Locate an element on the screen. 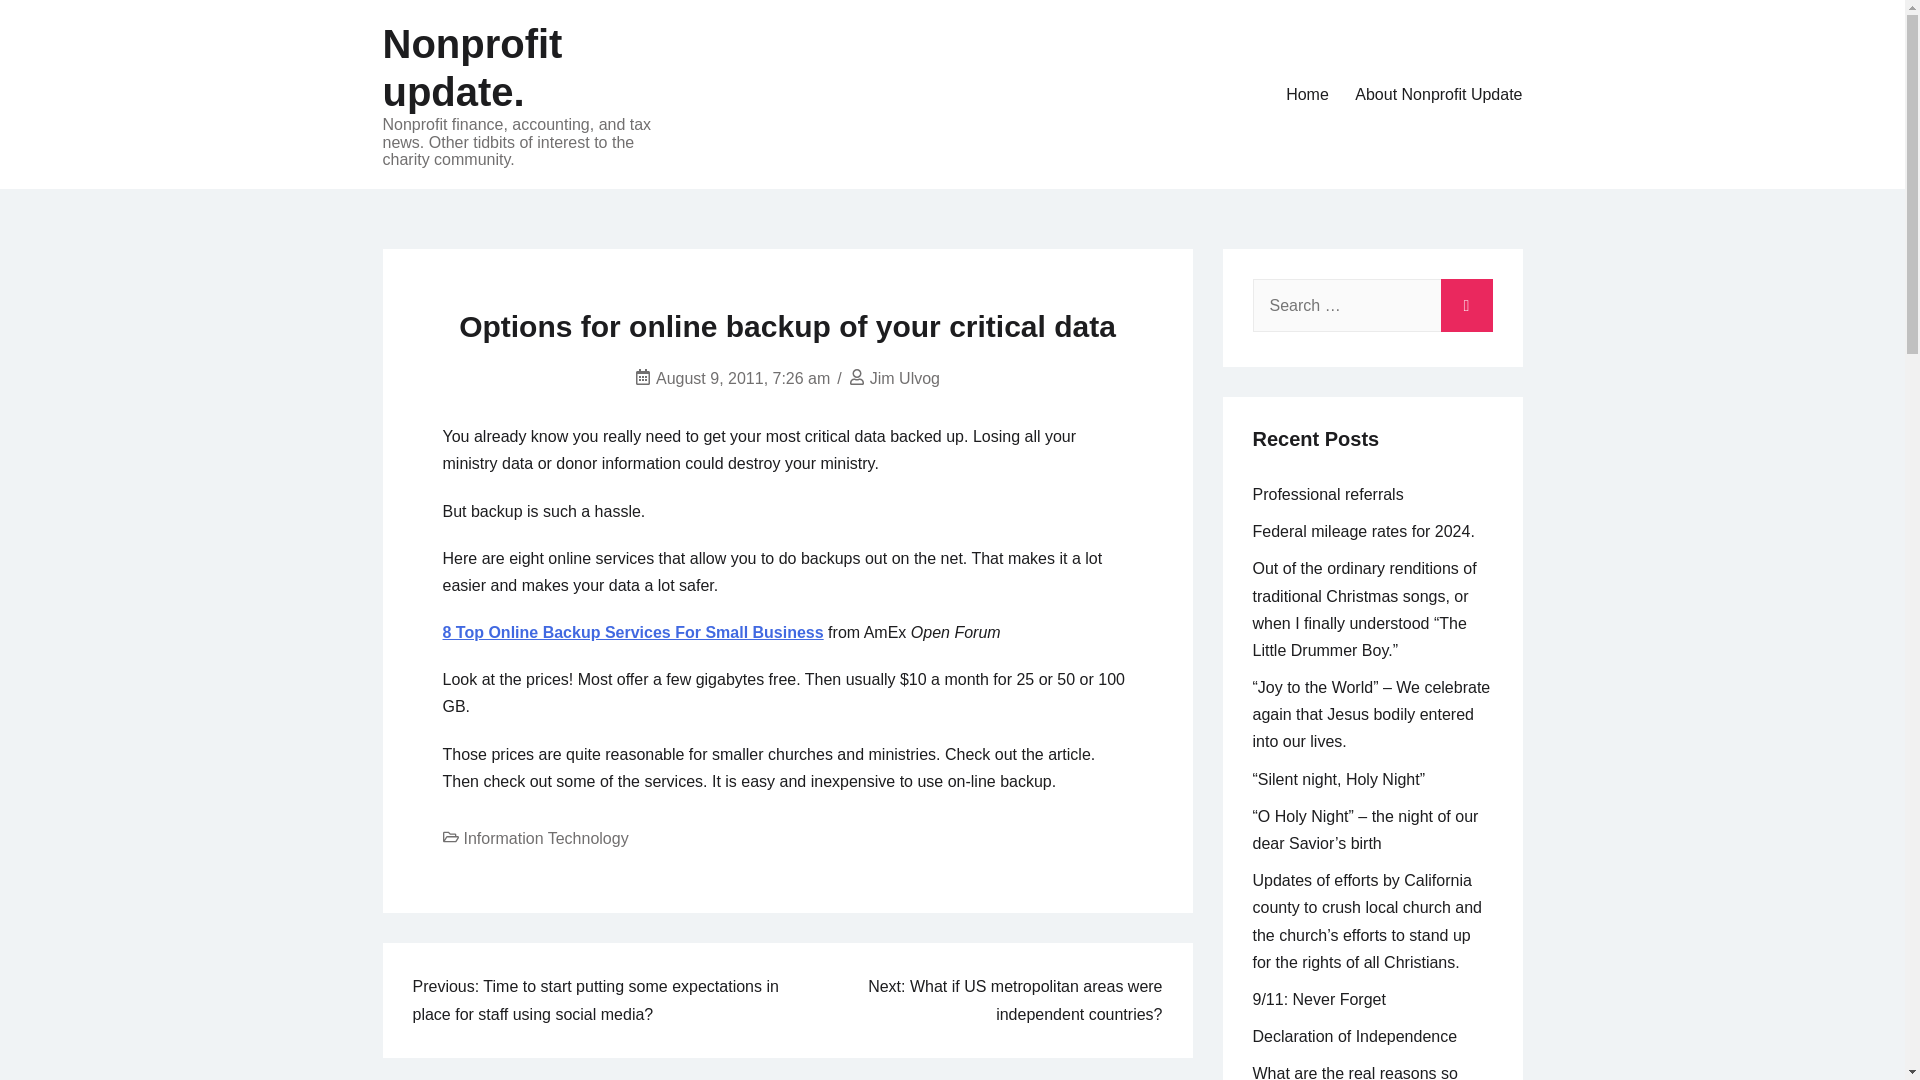 This screenshot has height=1080, width=1920. Information Technology is located at coordinates (546, 838).